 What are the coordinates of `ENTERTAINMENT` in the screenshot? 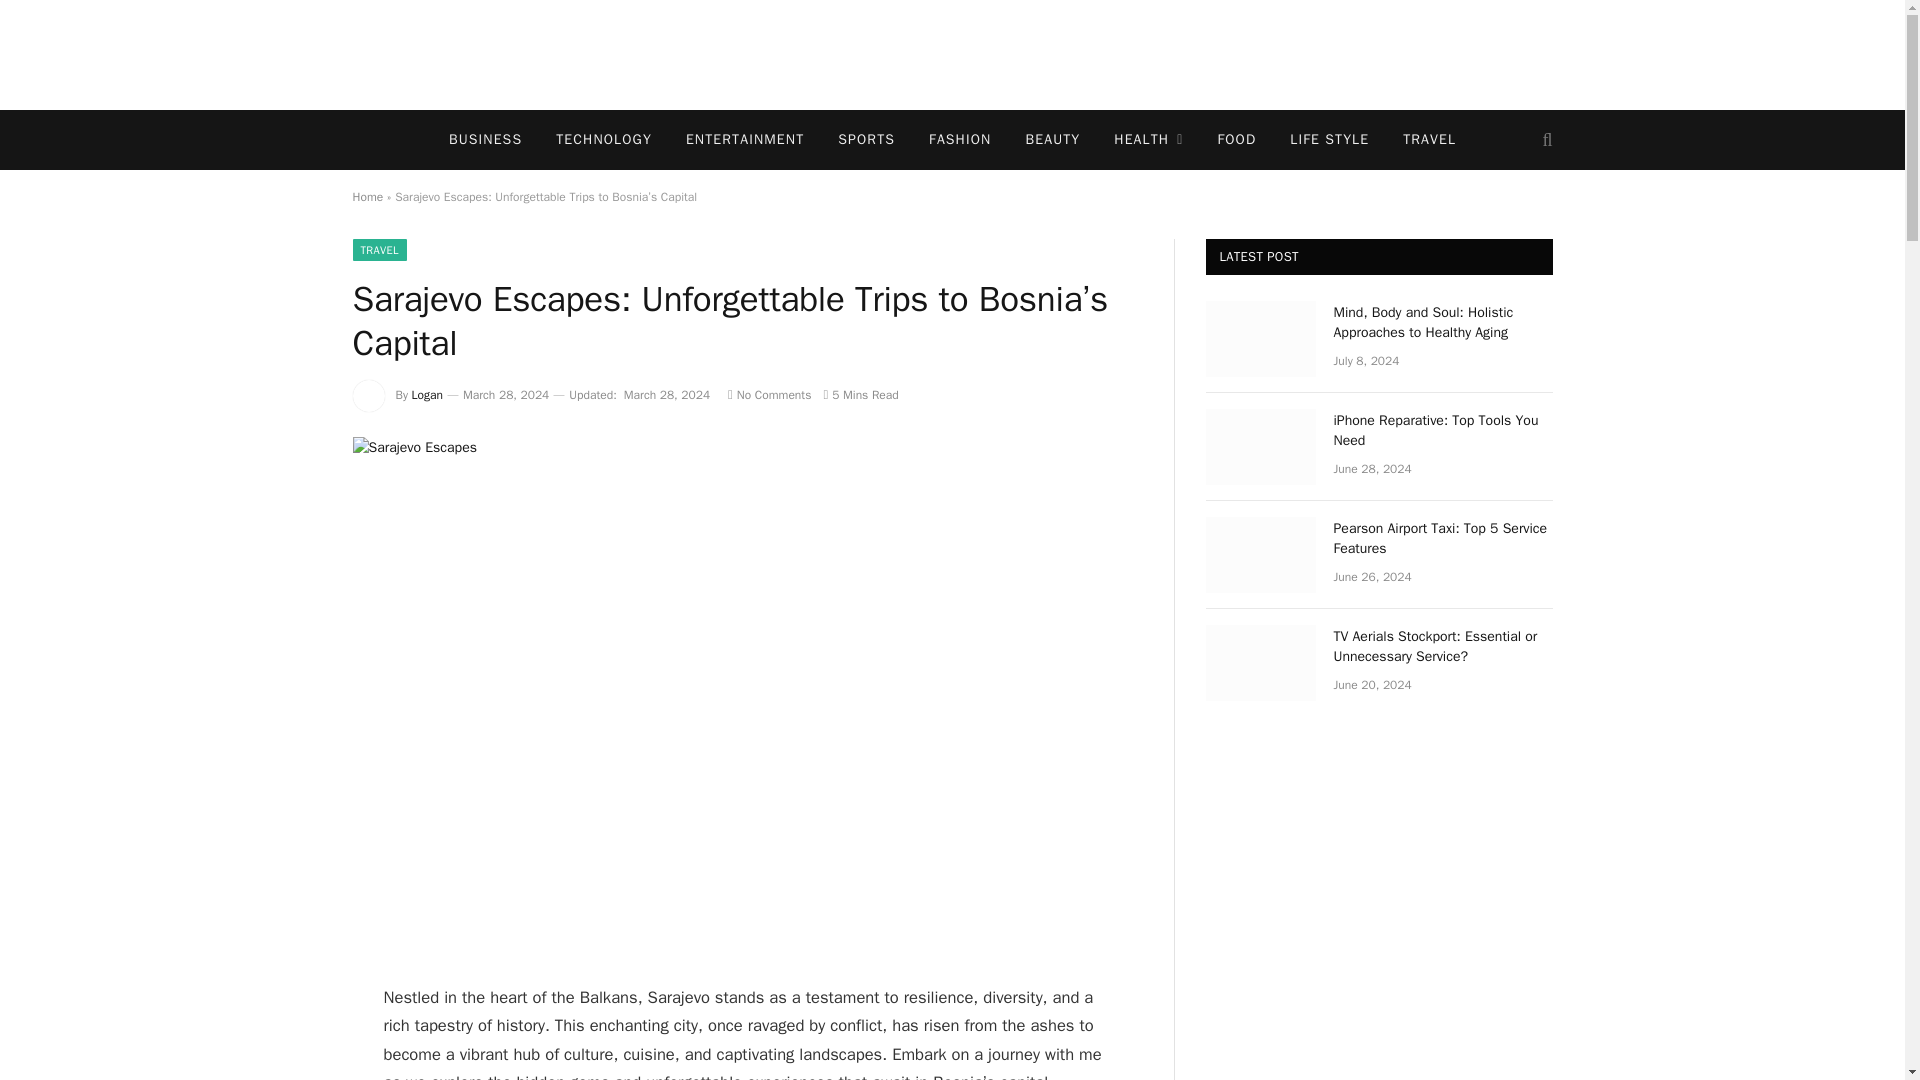 It's located at (744, 140).